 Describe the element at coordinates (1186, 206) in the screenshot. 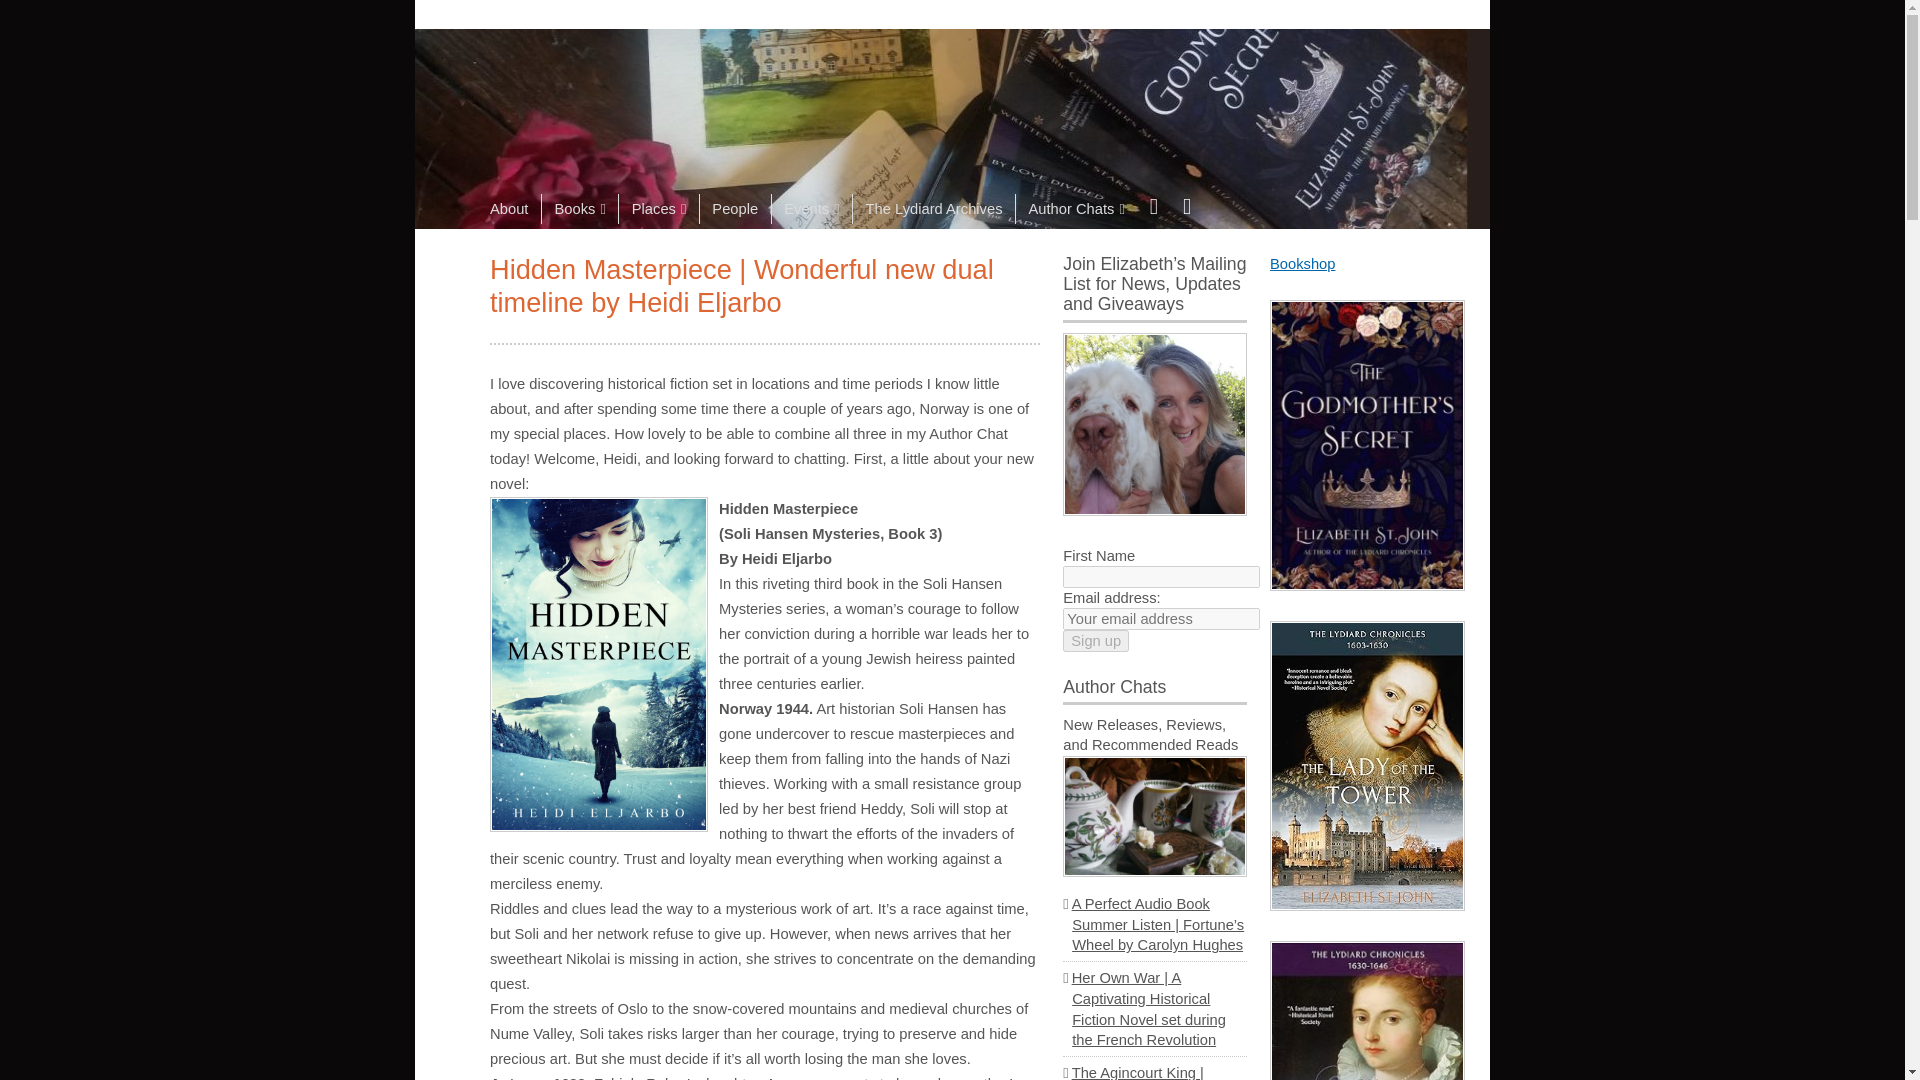

I see `Twitter` at that location.